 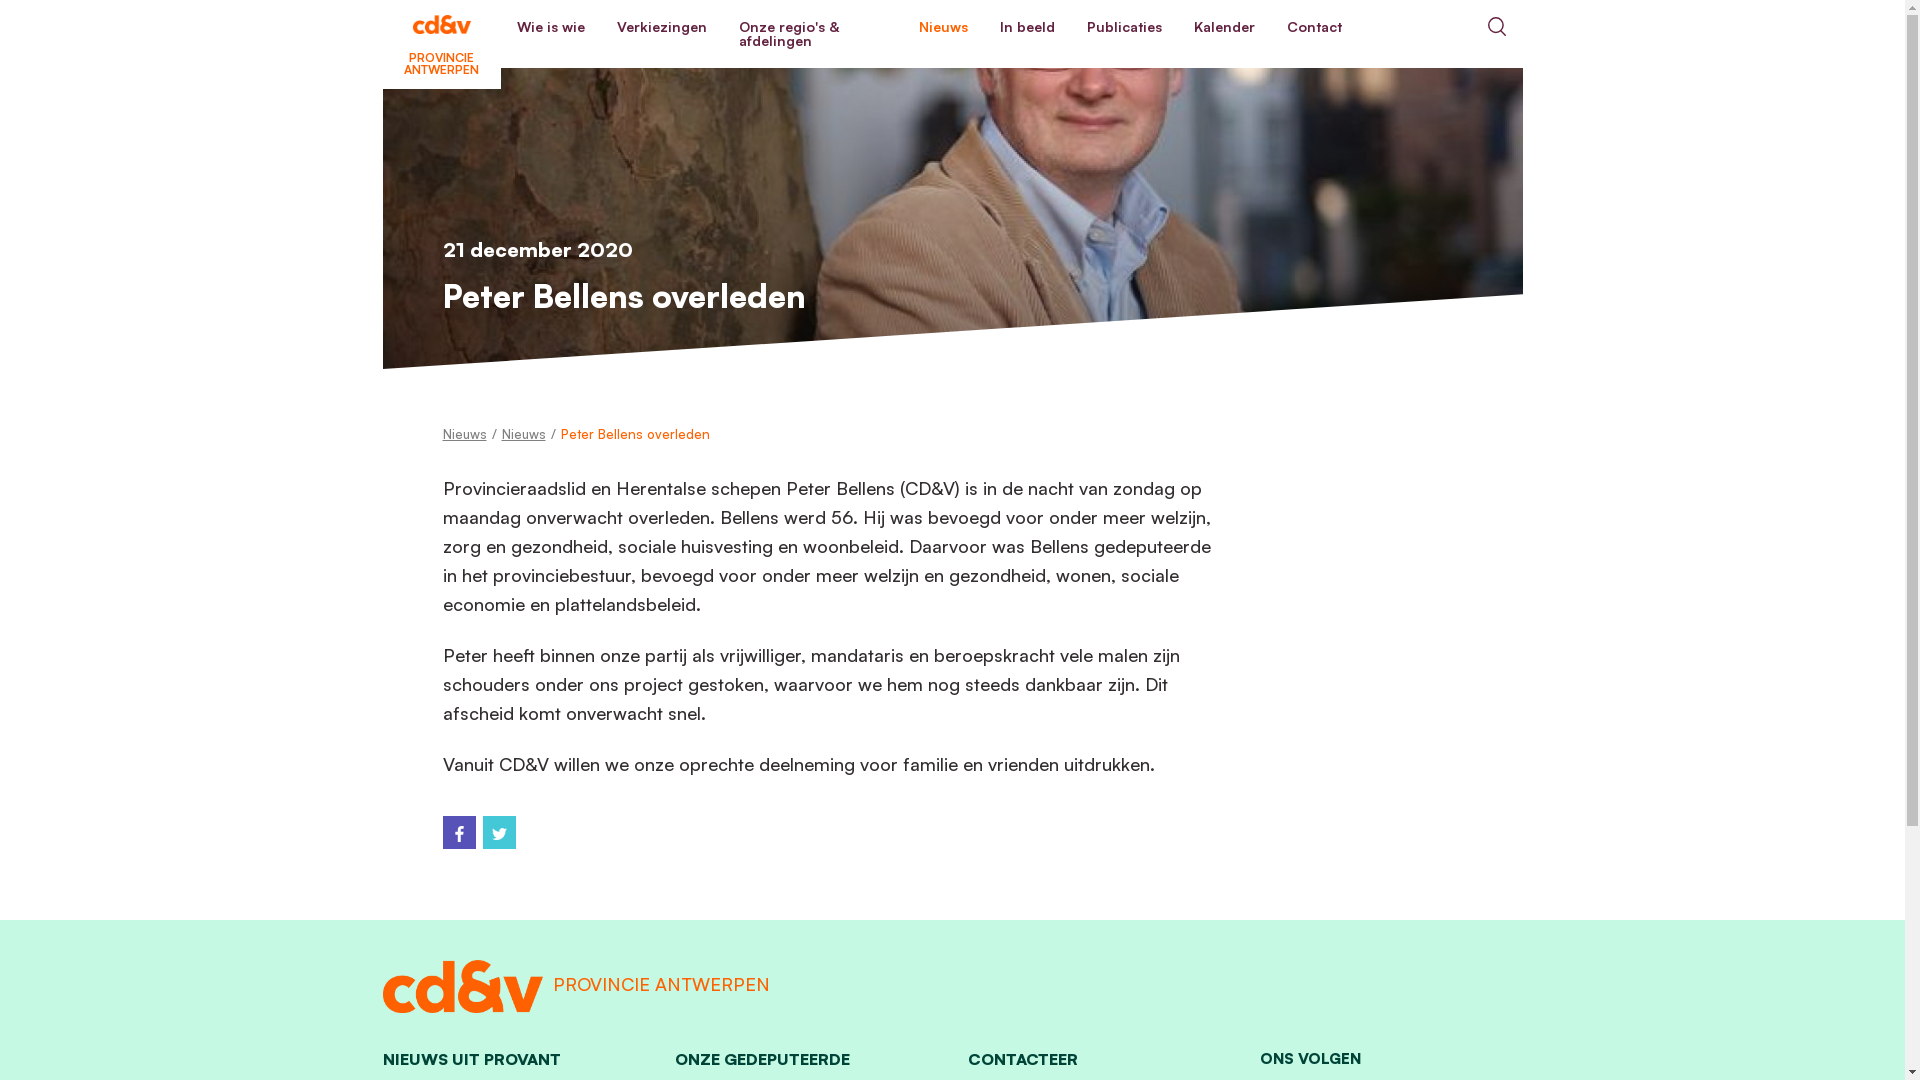 I want to click on Nieuws, so click(x=942, y=27).